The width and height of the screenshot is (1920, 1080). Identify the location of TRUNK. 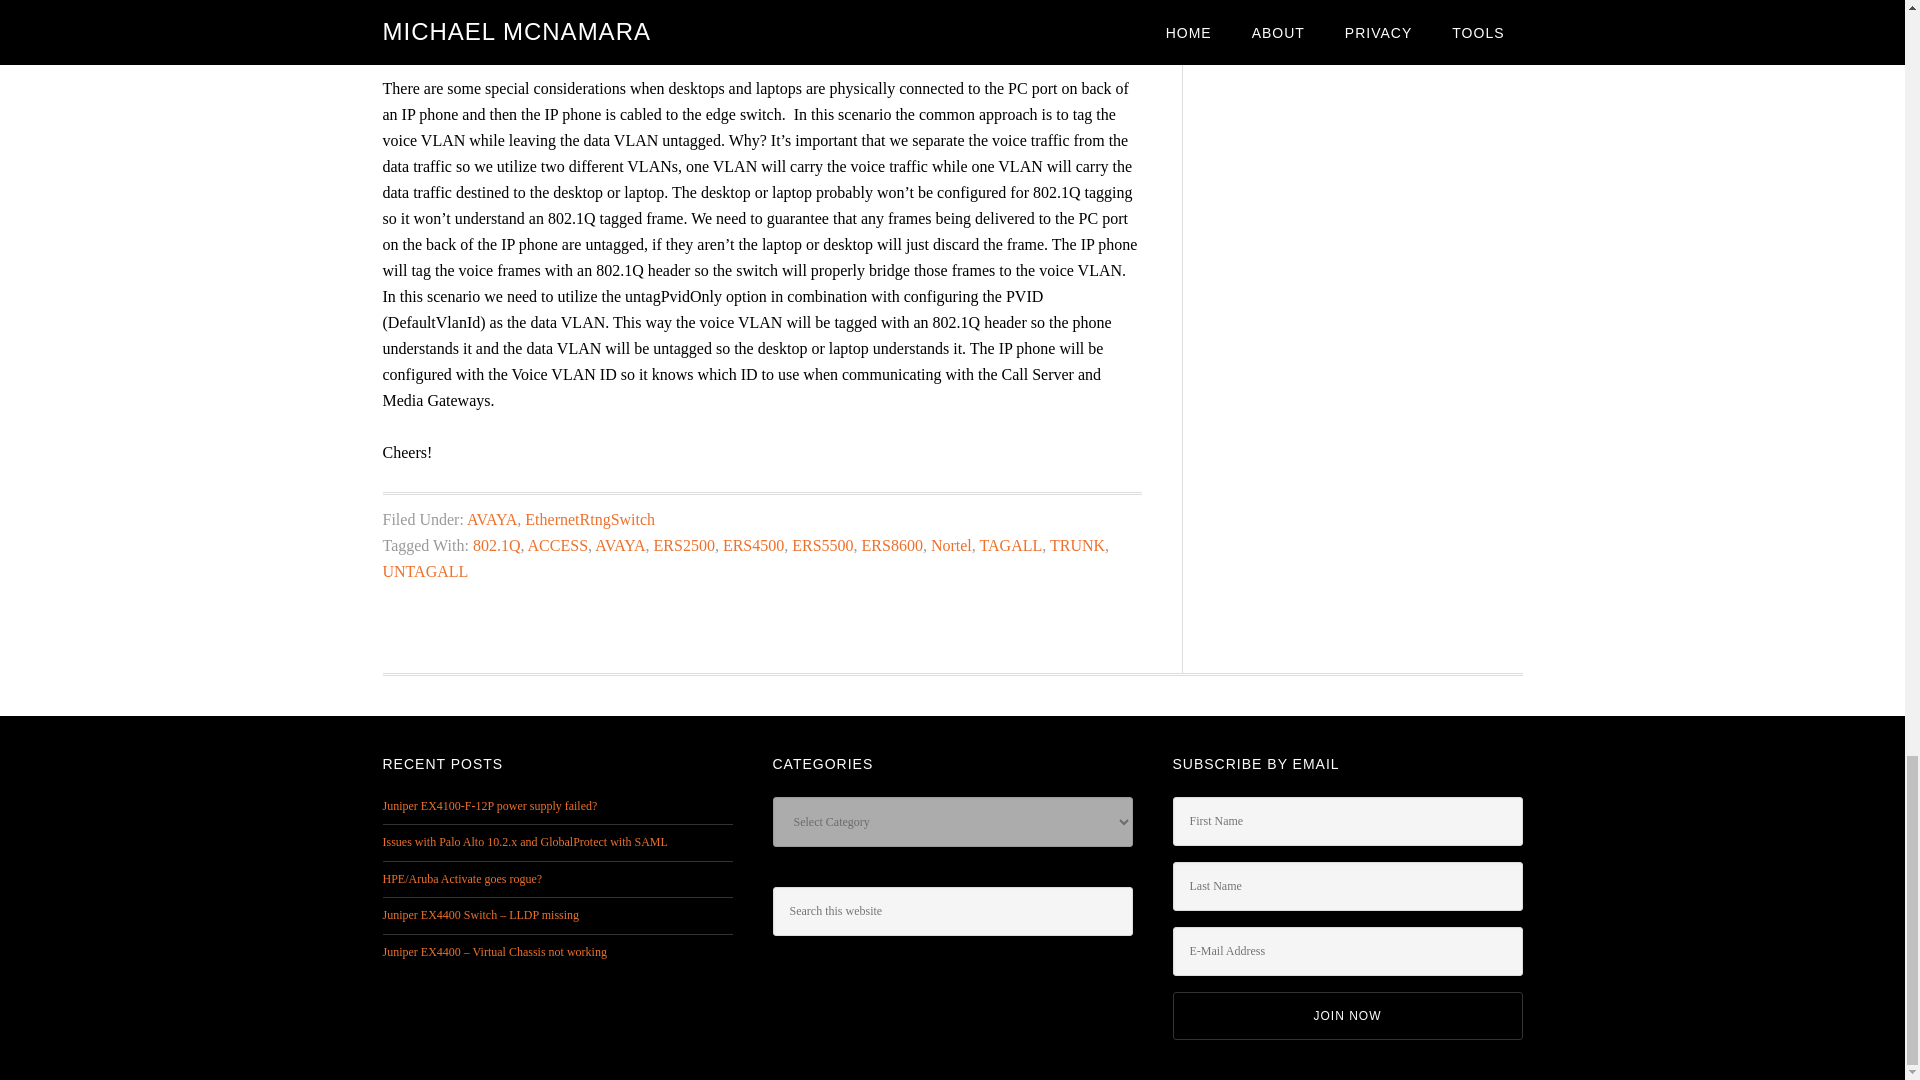
(1078, 545).